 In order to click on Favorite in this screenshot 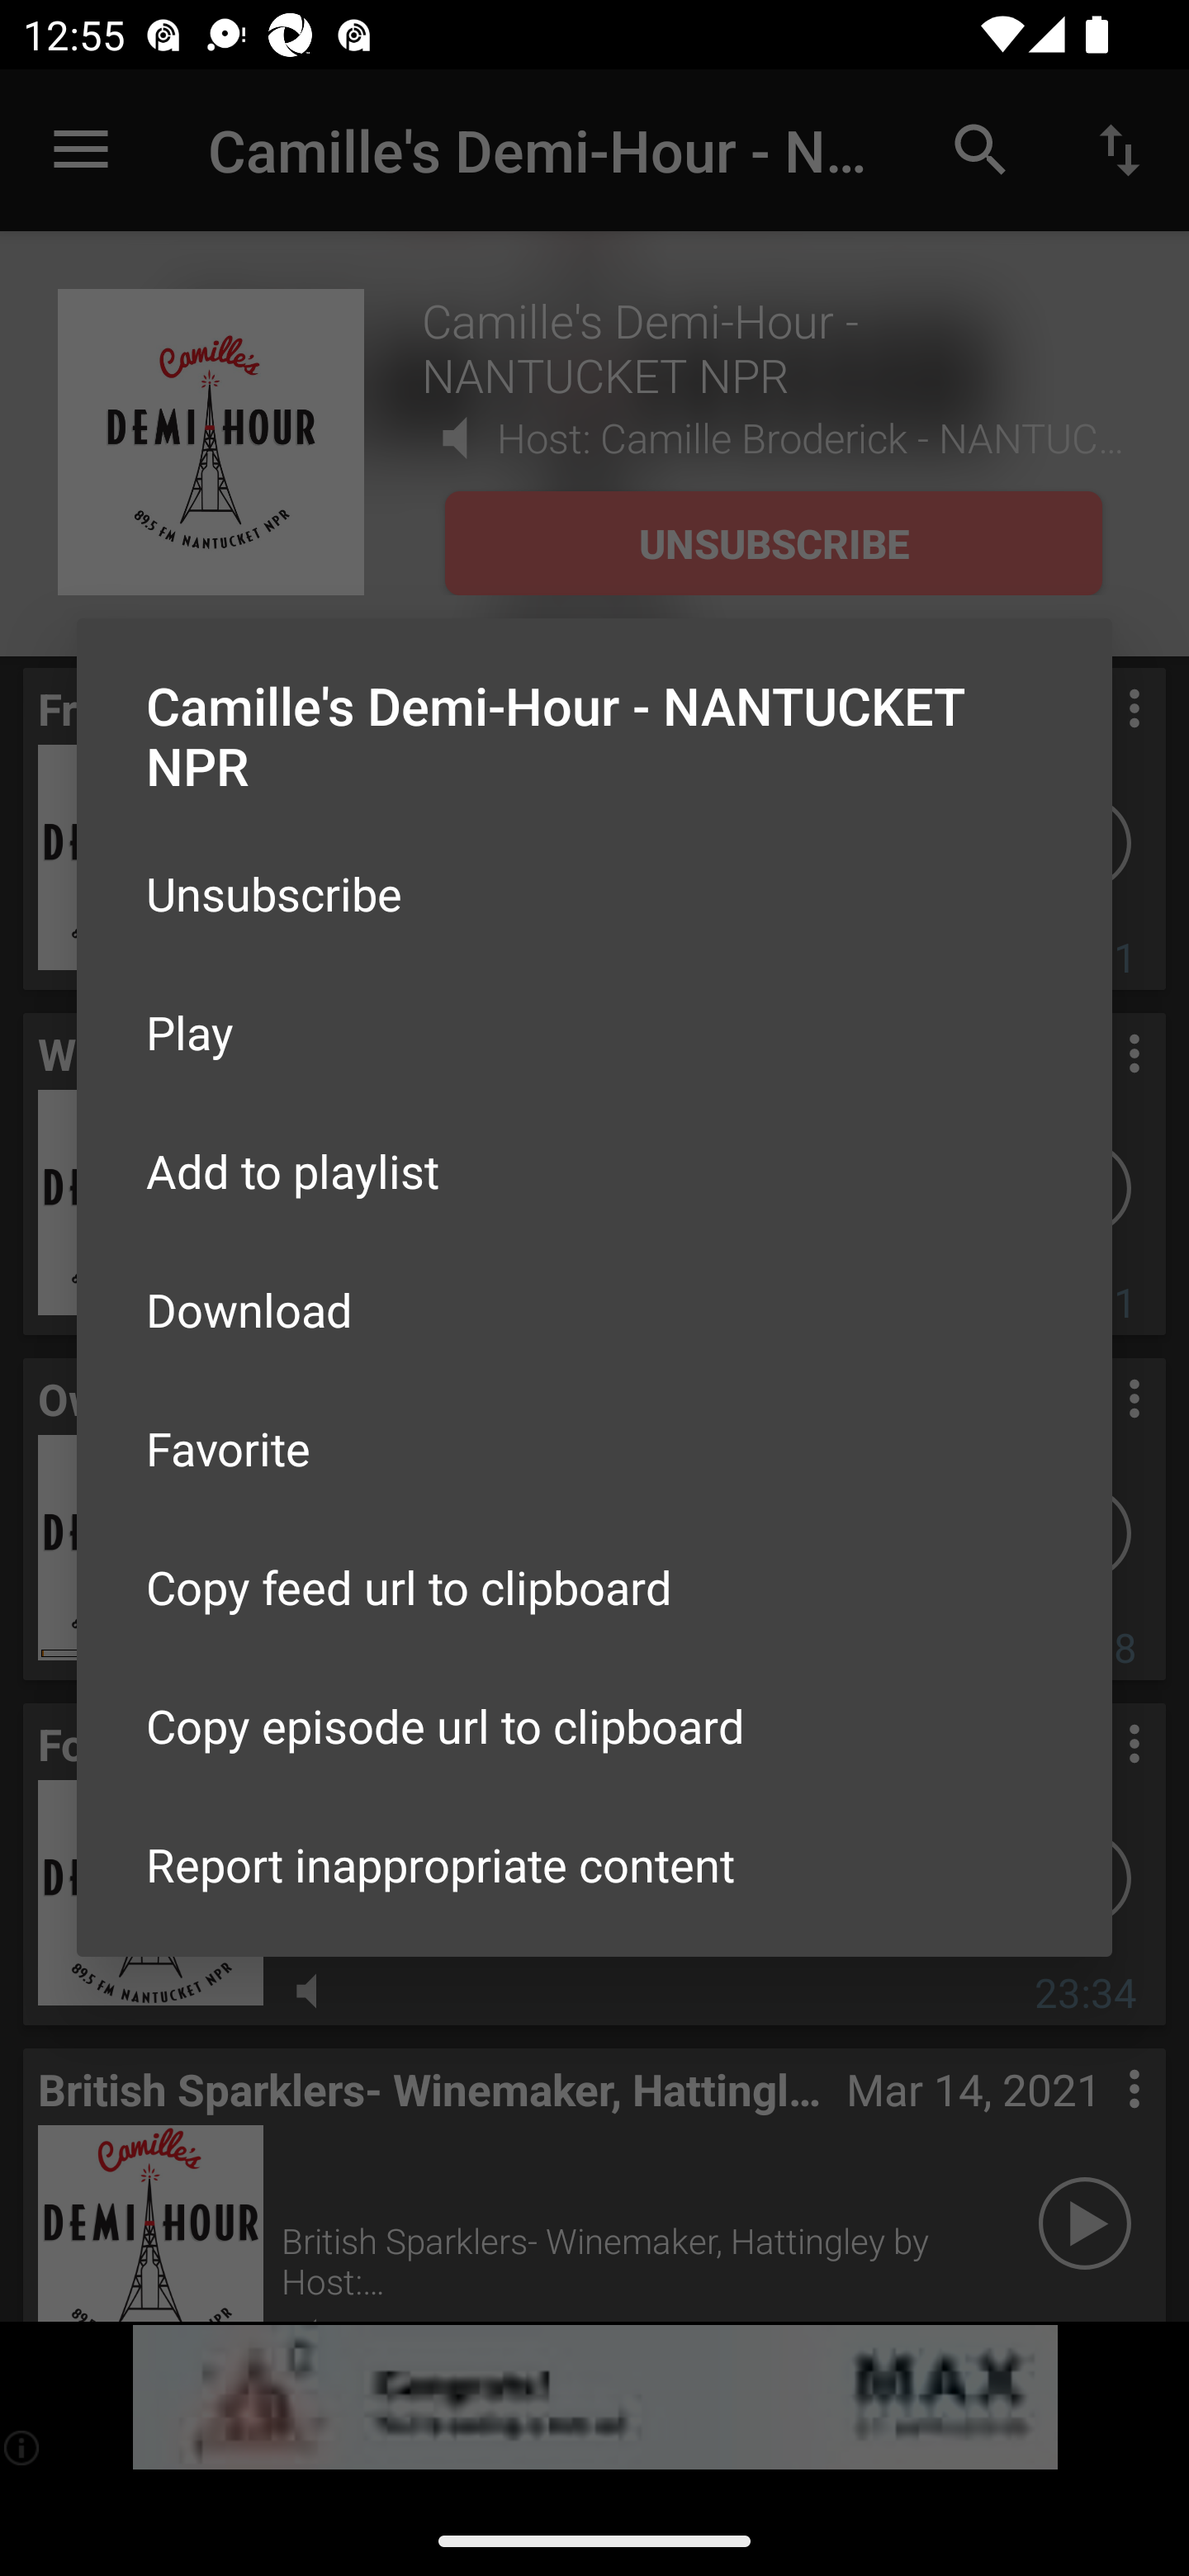, I will do `click(594, 1447)`.